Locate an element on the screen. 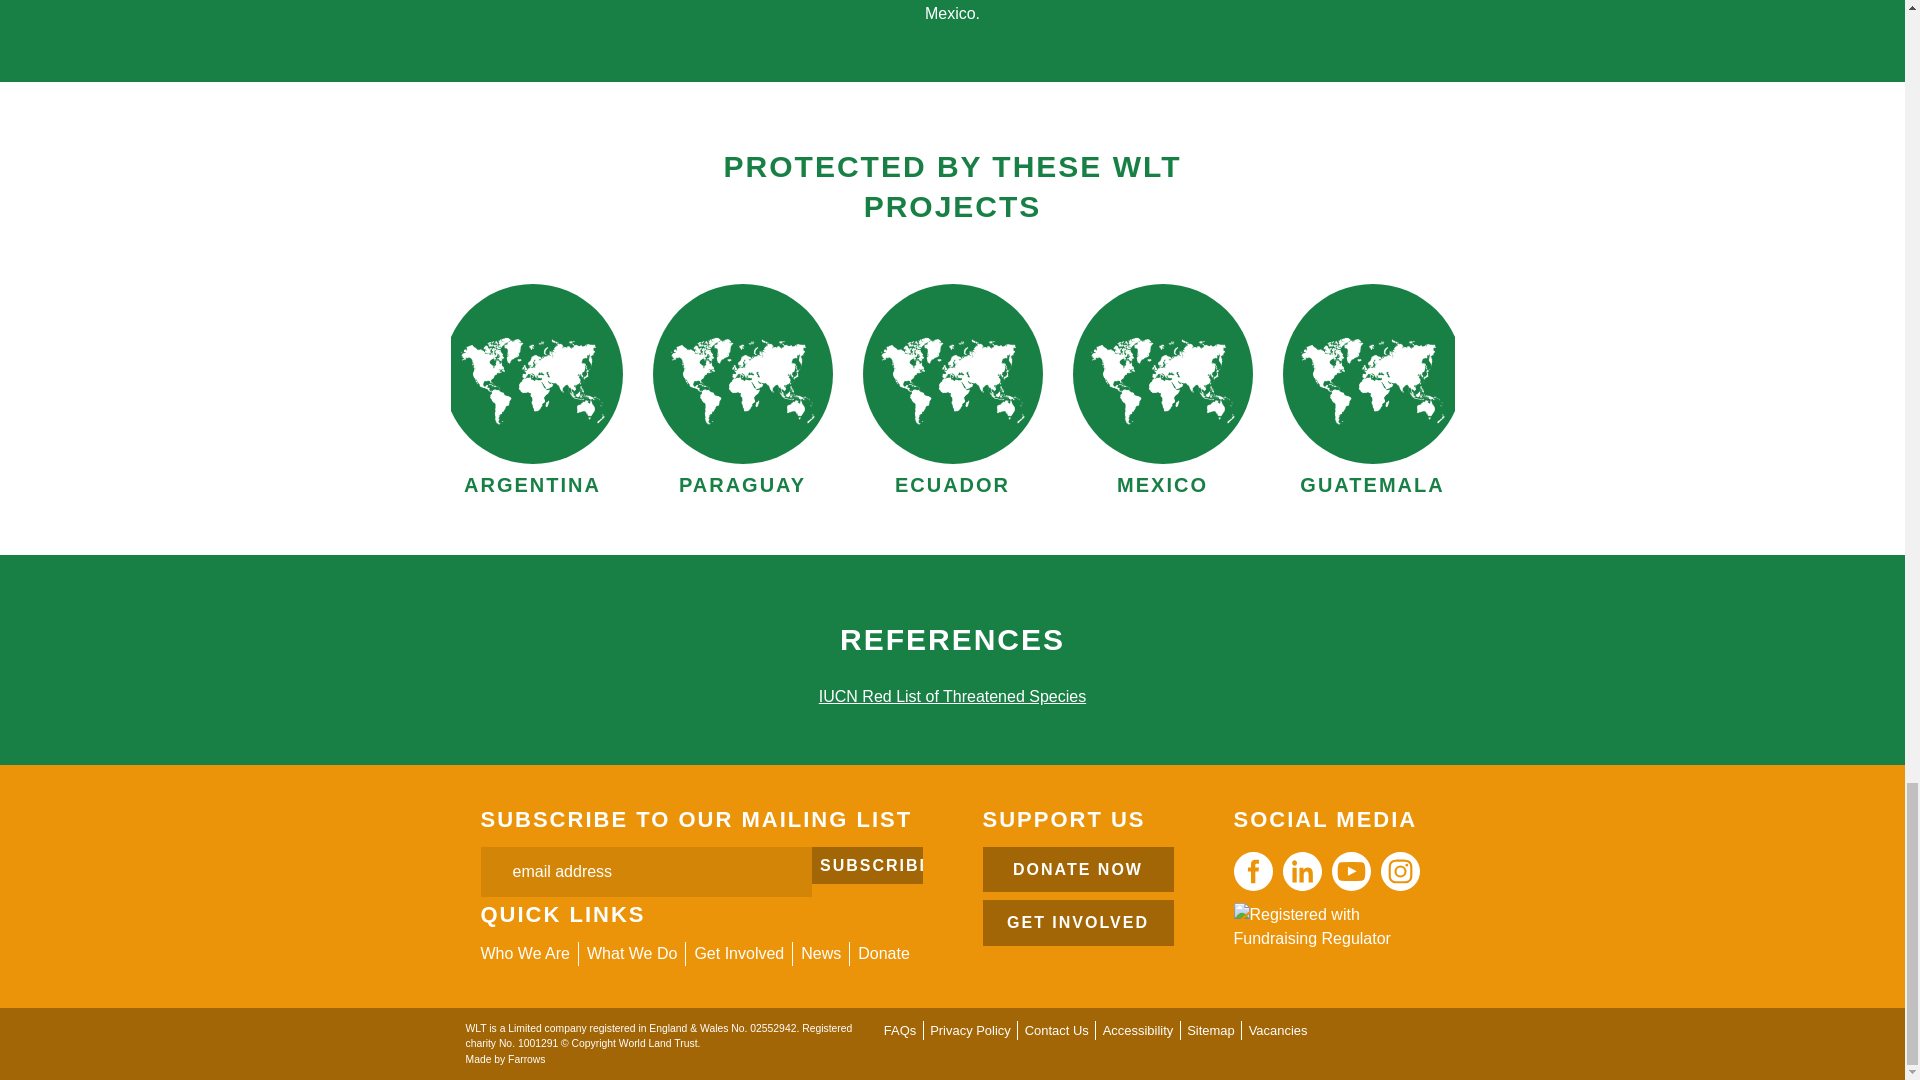  world-map-white is located at coordinates (1371, 378).